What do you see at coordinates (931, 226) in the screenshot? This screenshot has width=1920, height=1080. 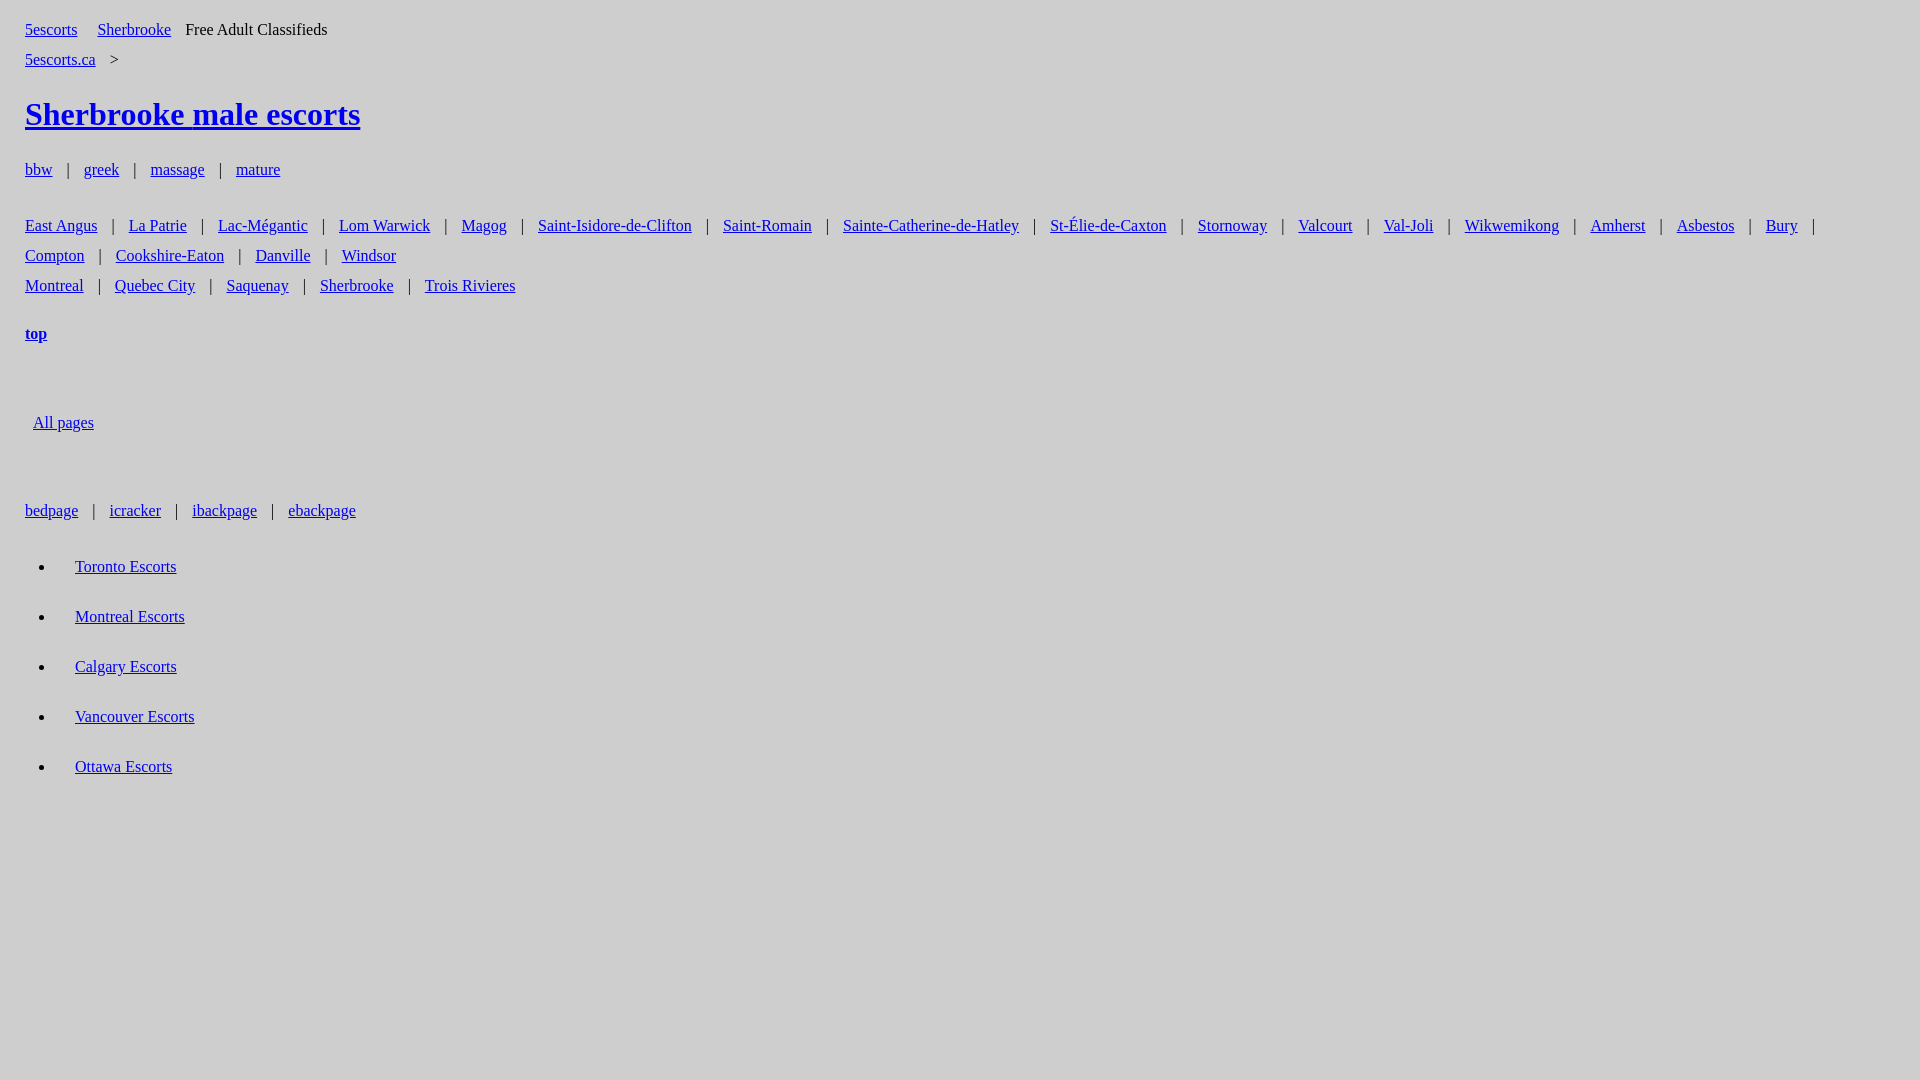 I see `Sainte-Catherine-de-Hatley` at bounding box center [931, 226].